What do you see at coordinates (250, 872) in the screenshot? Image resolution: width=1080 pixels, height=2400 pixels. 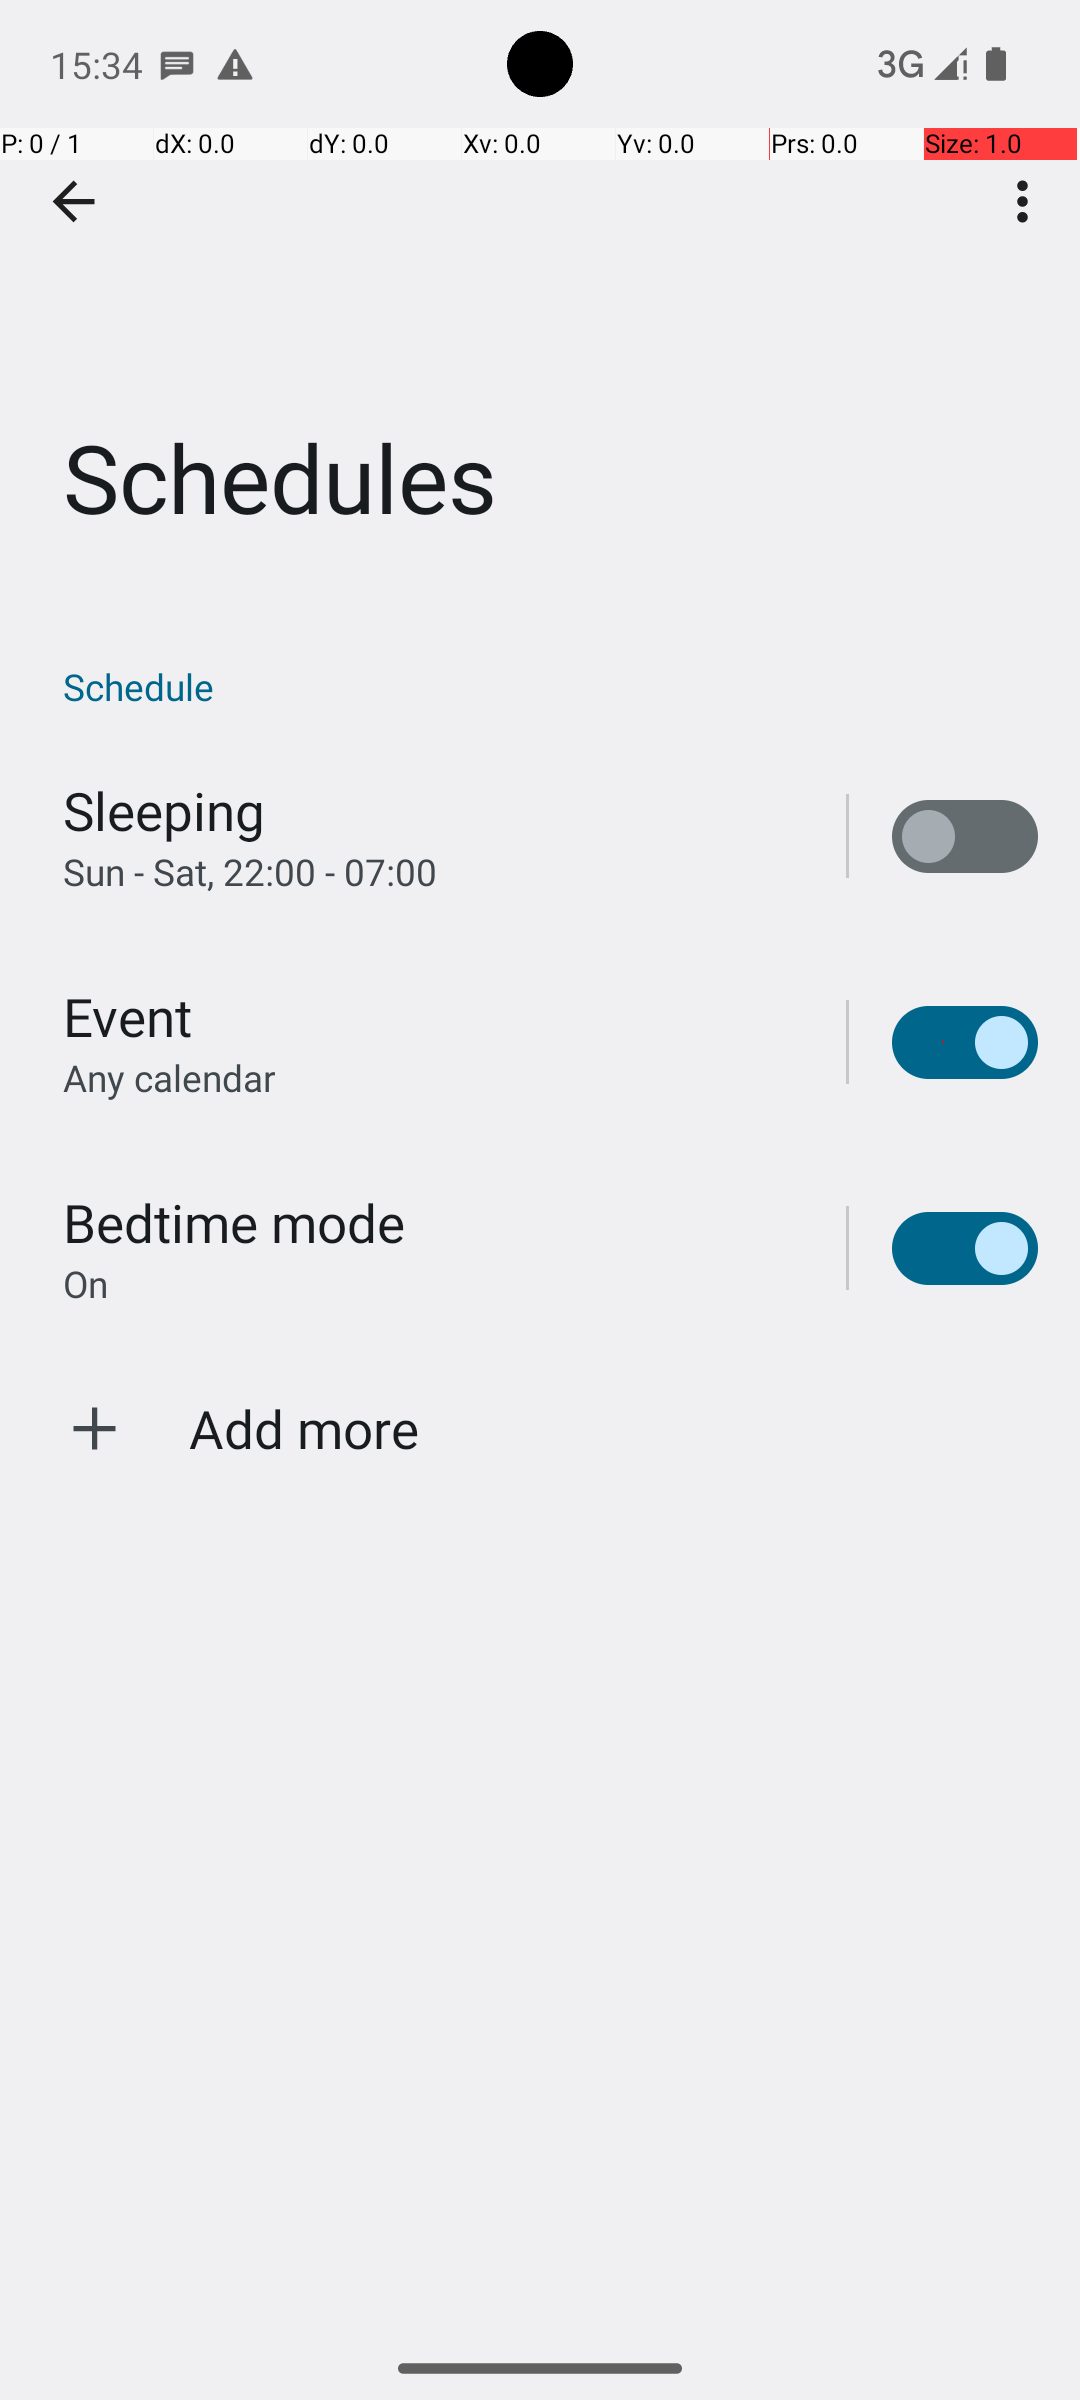 I see `Sun - Sat, 22:00 - 07:00` at bounding box center [250, 872].